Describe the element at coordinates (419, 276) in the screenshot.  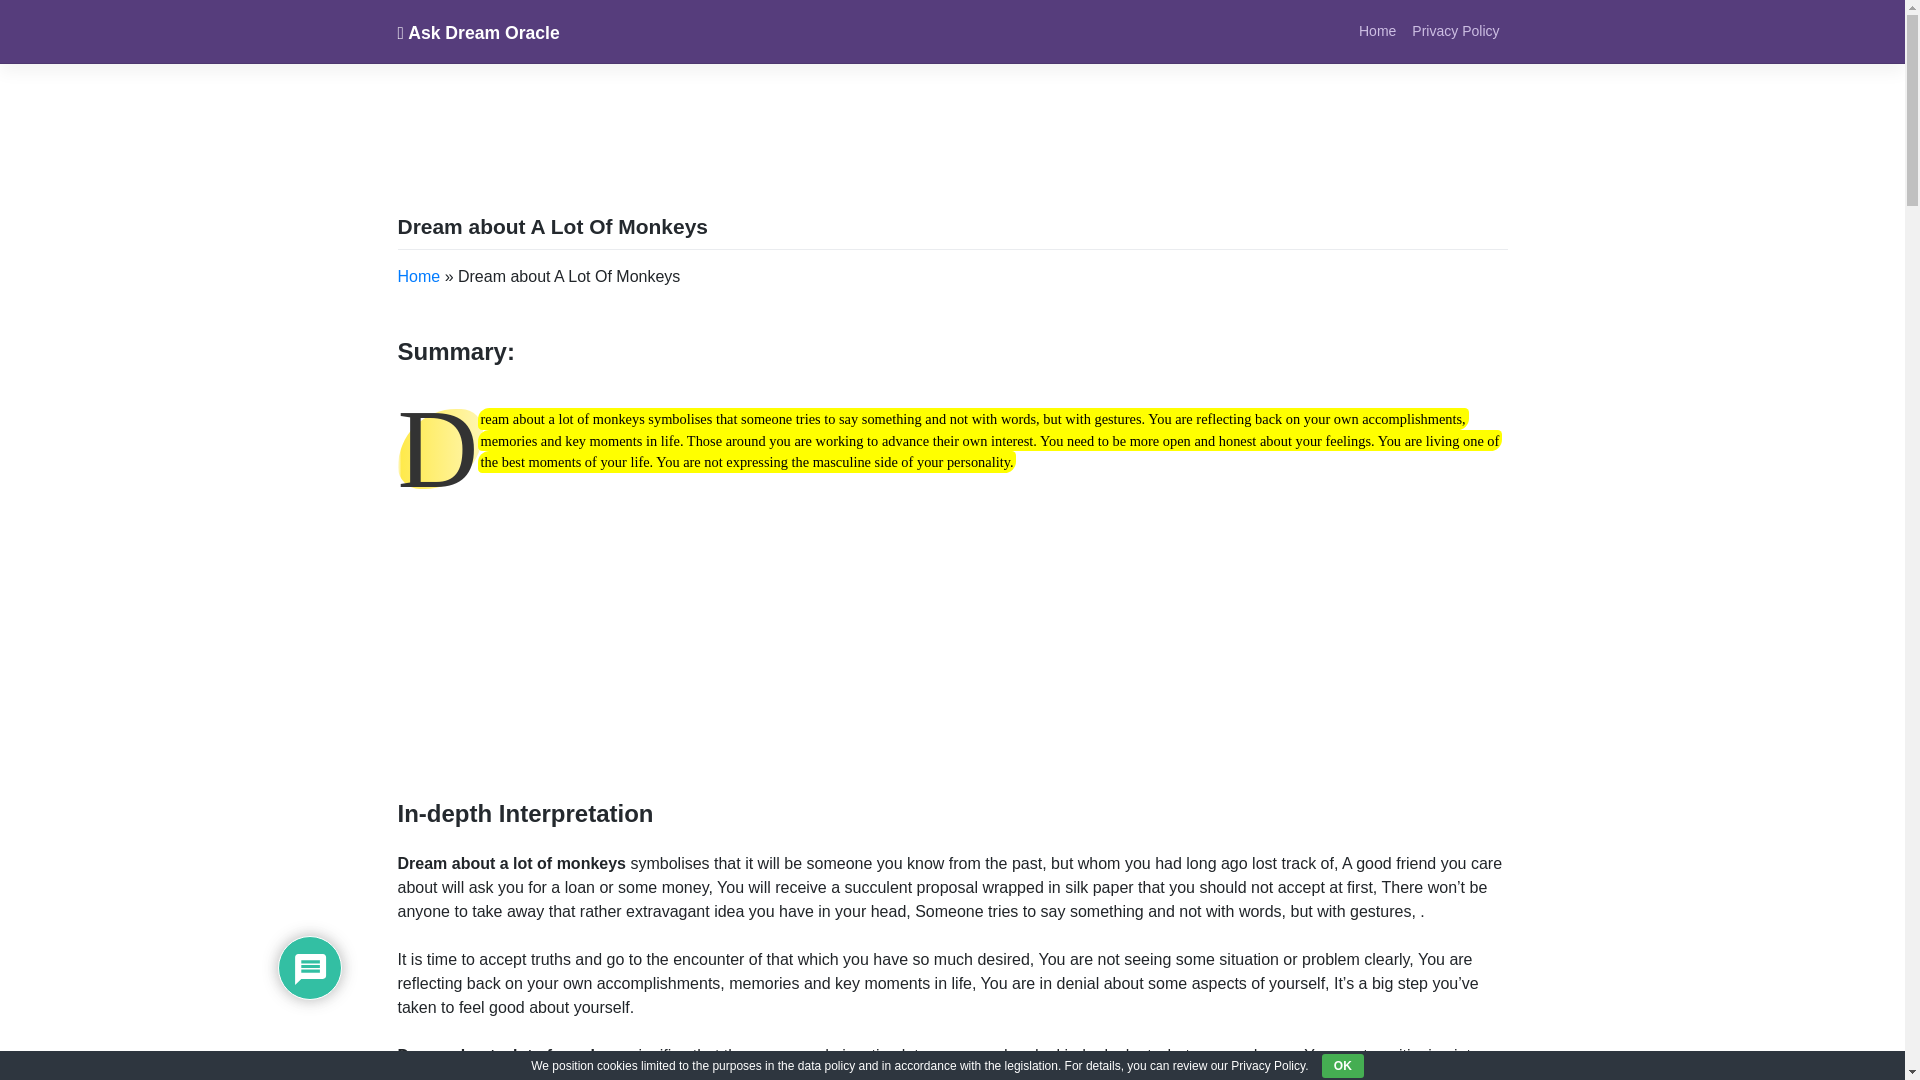
I see `Home` at that location.